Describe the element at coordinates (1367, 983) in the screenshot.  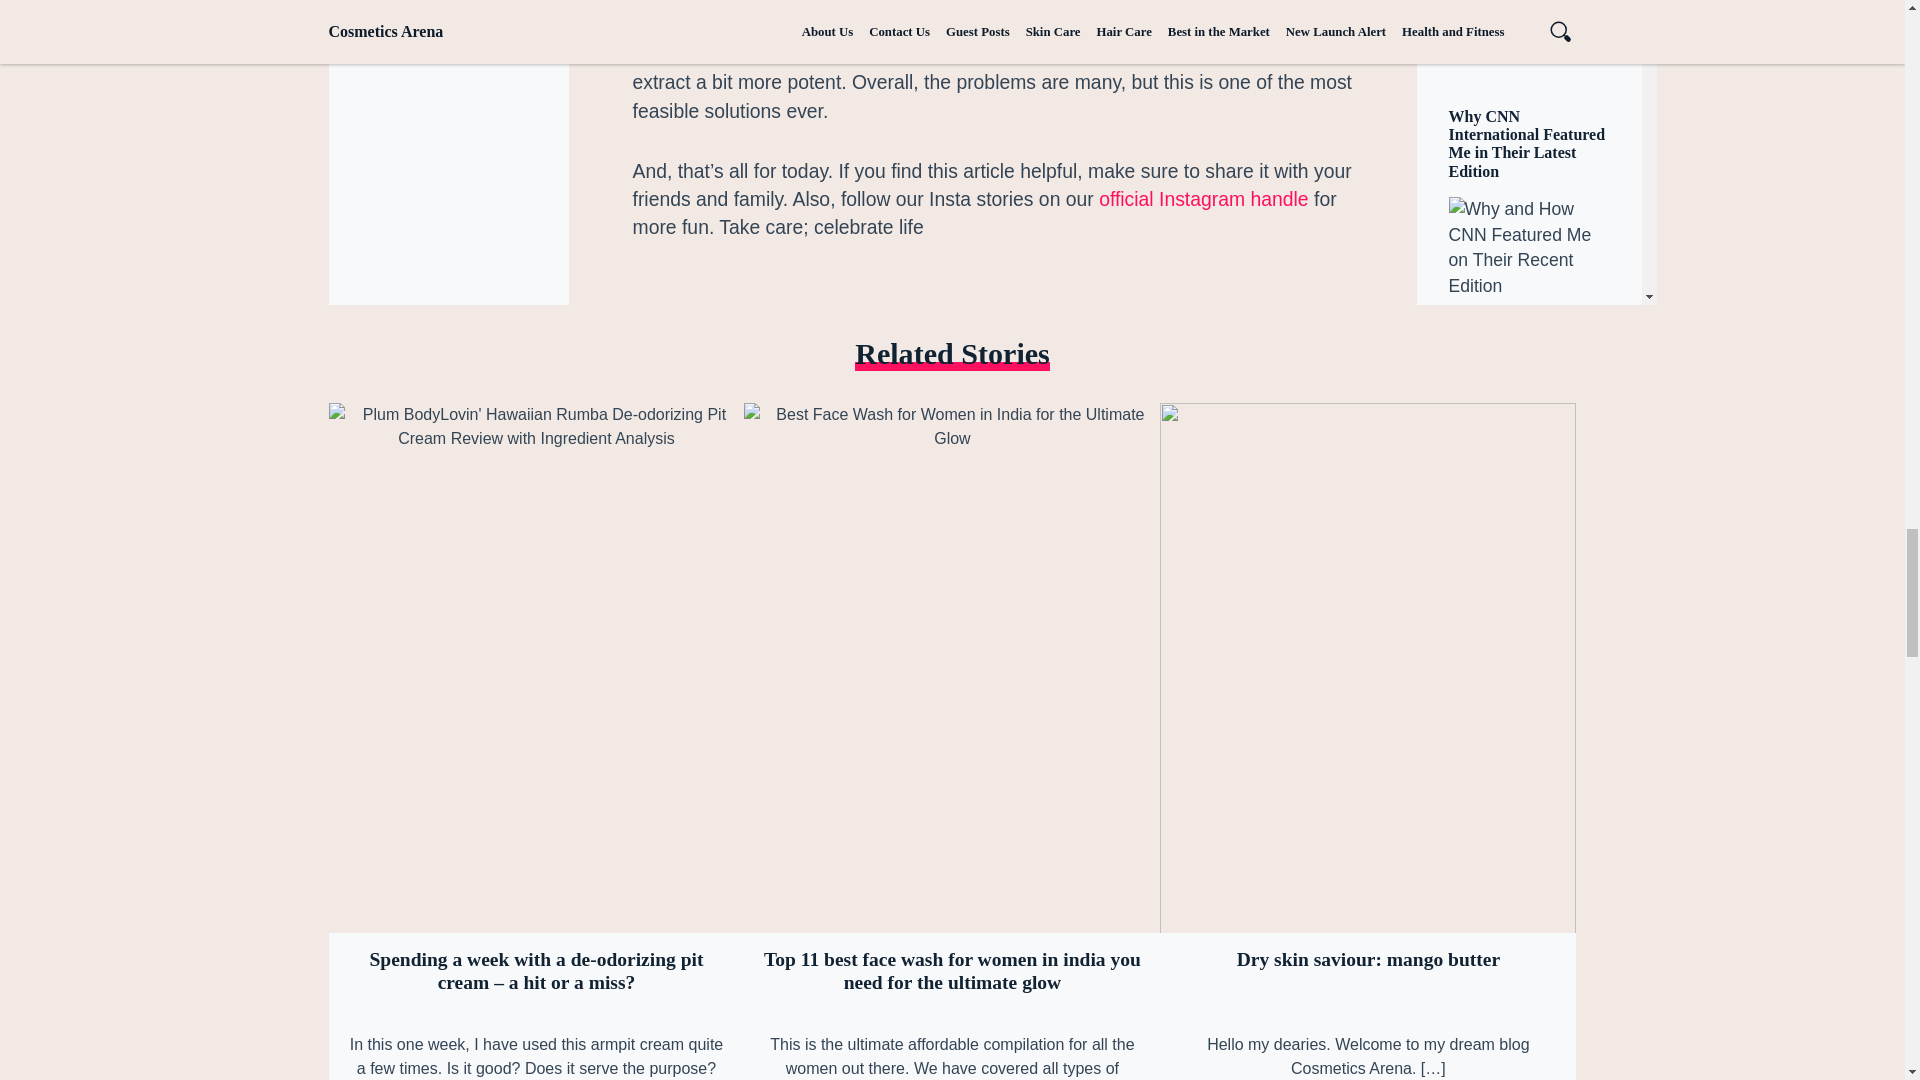
I see `DRY SKIN SAVIOUR: MANGO BUTTER` at that location.